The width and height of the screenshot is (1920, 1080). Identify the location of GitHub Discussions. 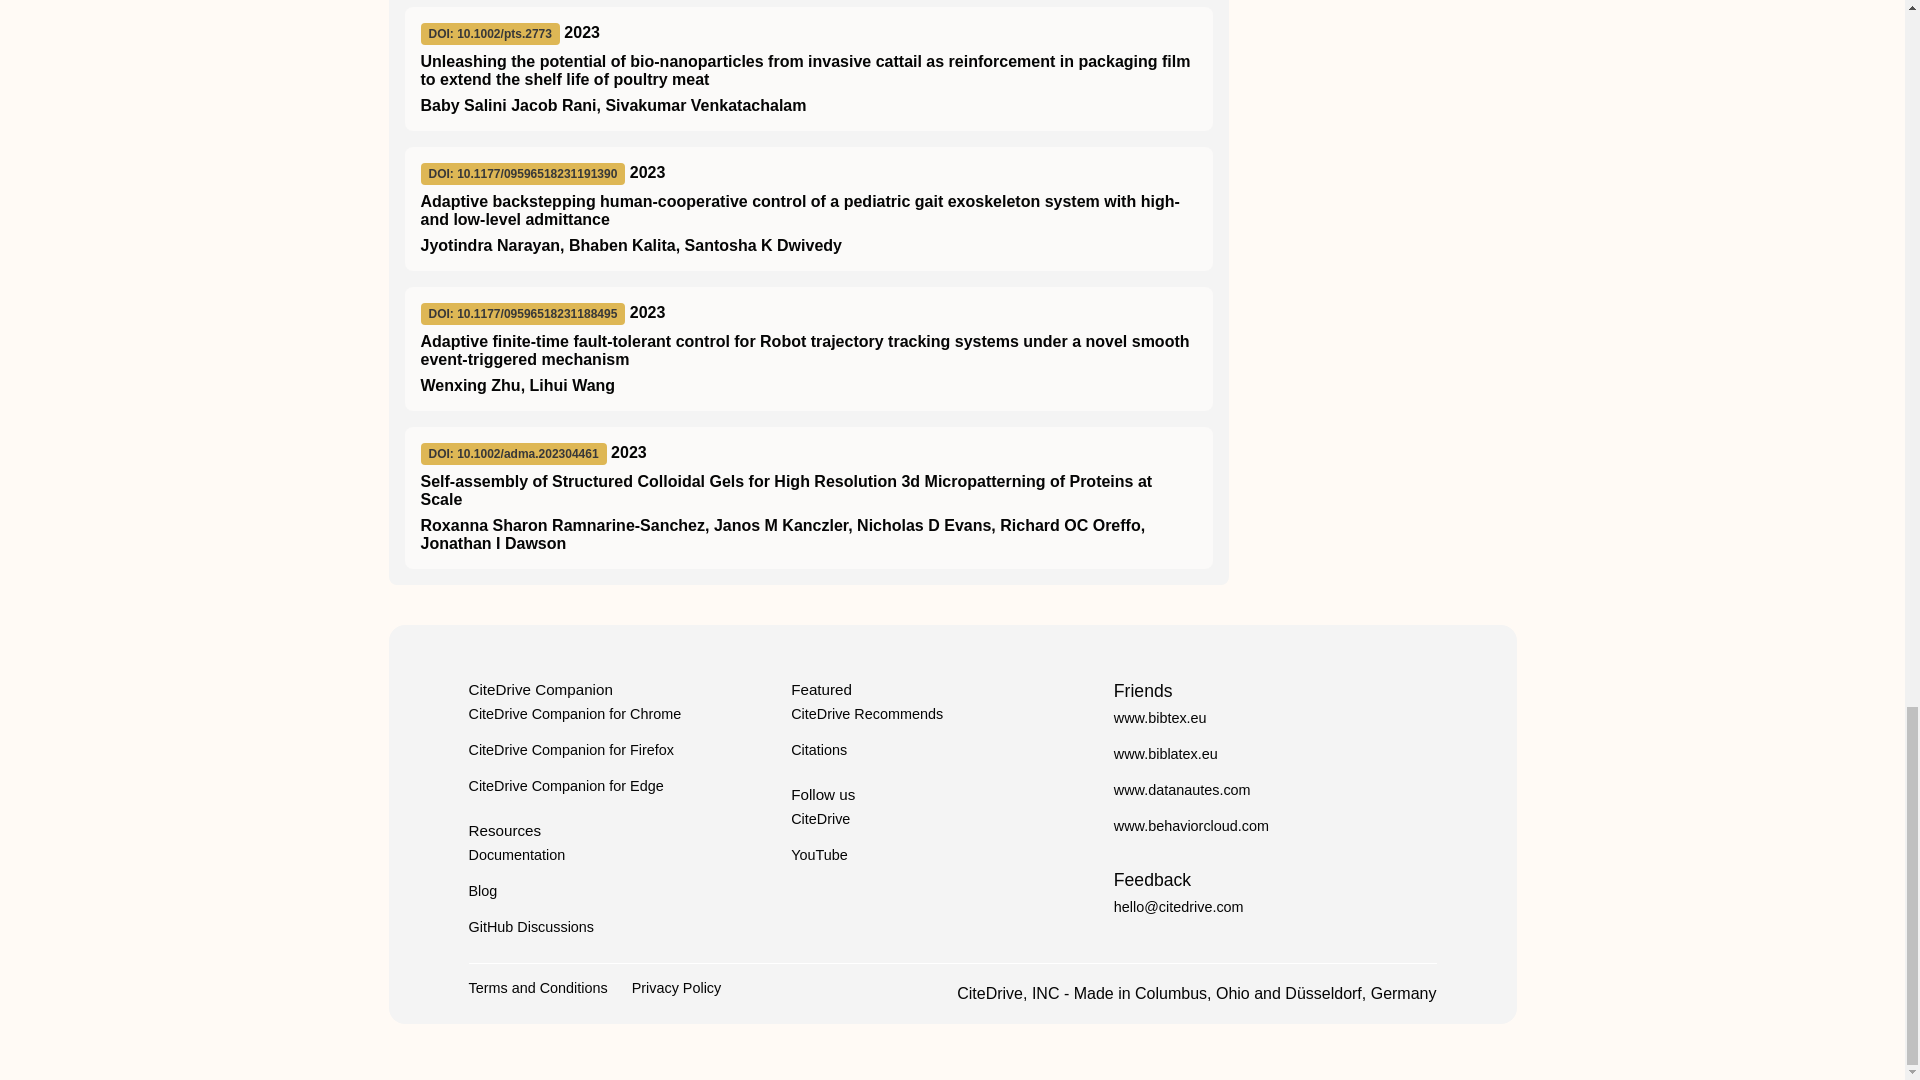
(530, 927).